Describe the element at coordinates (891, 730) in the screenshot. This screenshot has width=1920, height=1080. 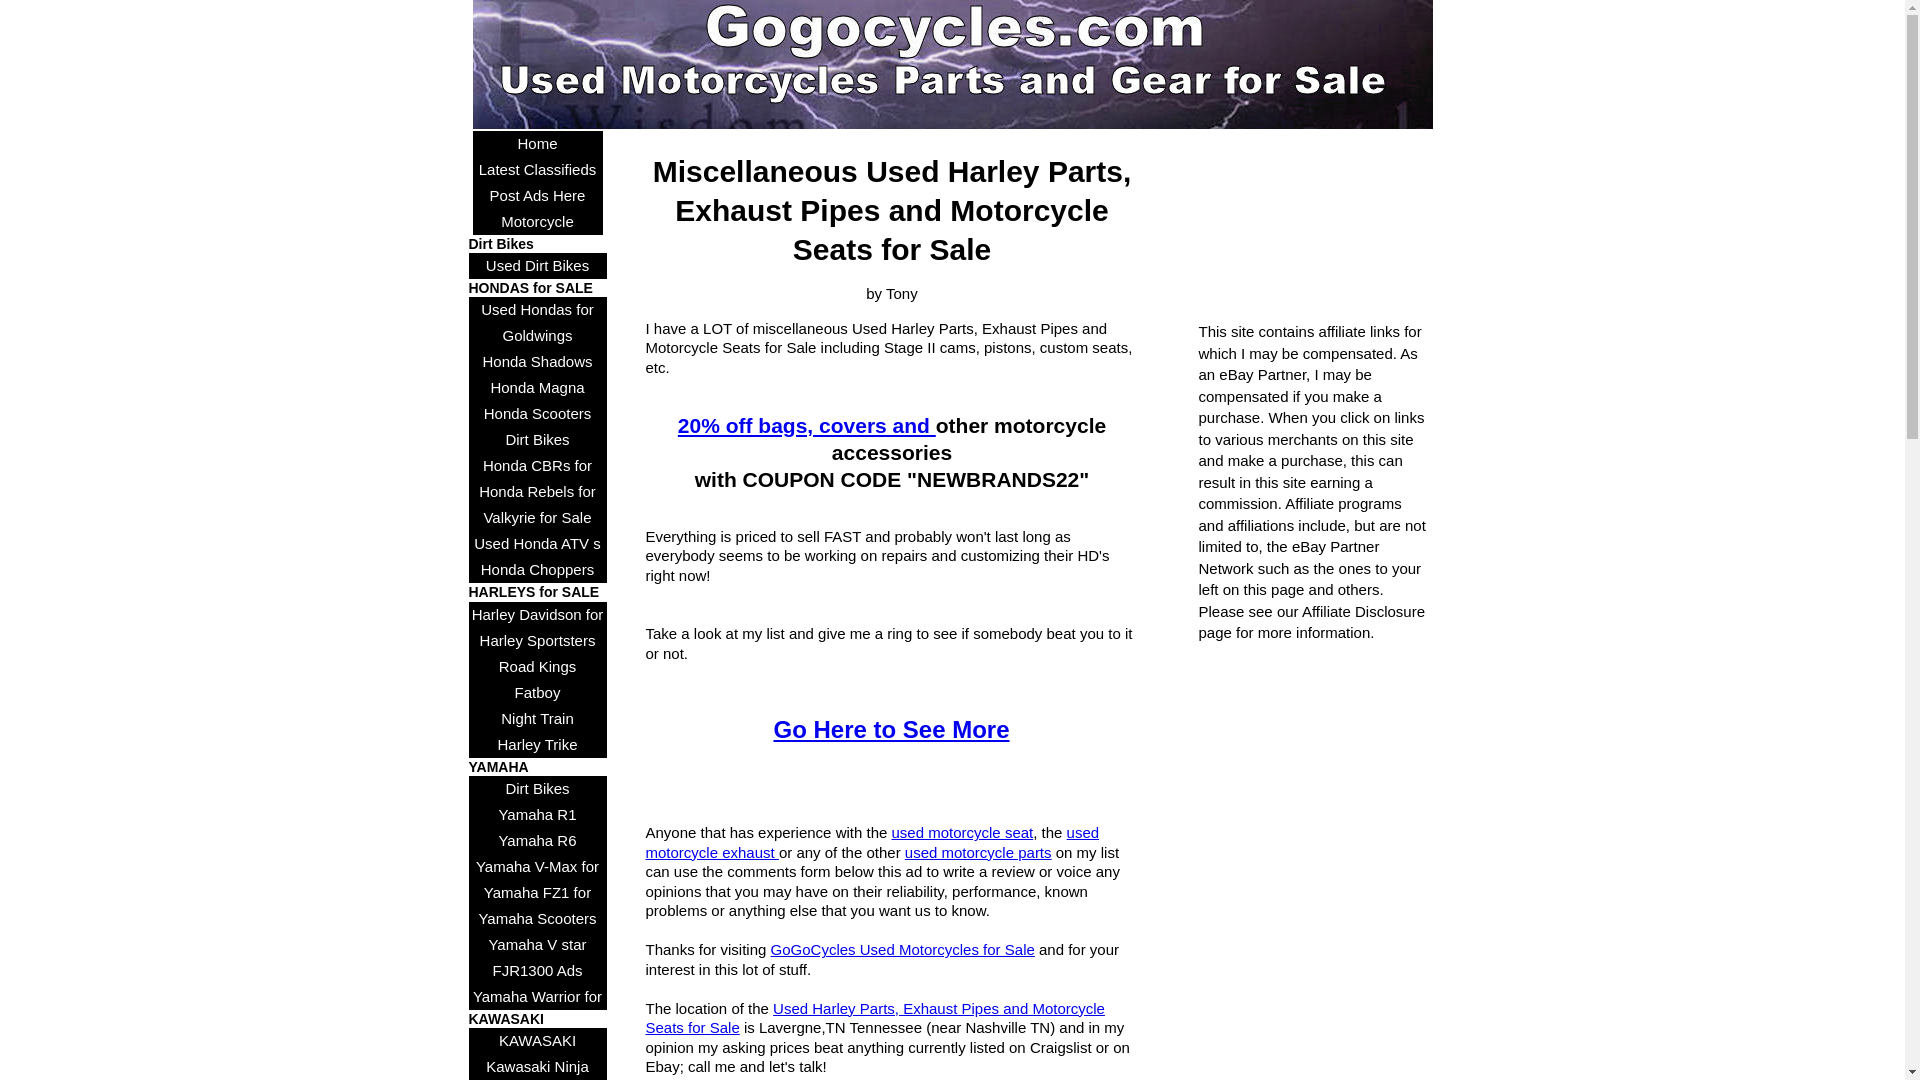
I see `Go Here to See More` at that location.